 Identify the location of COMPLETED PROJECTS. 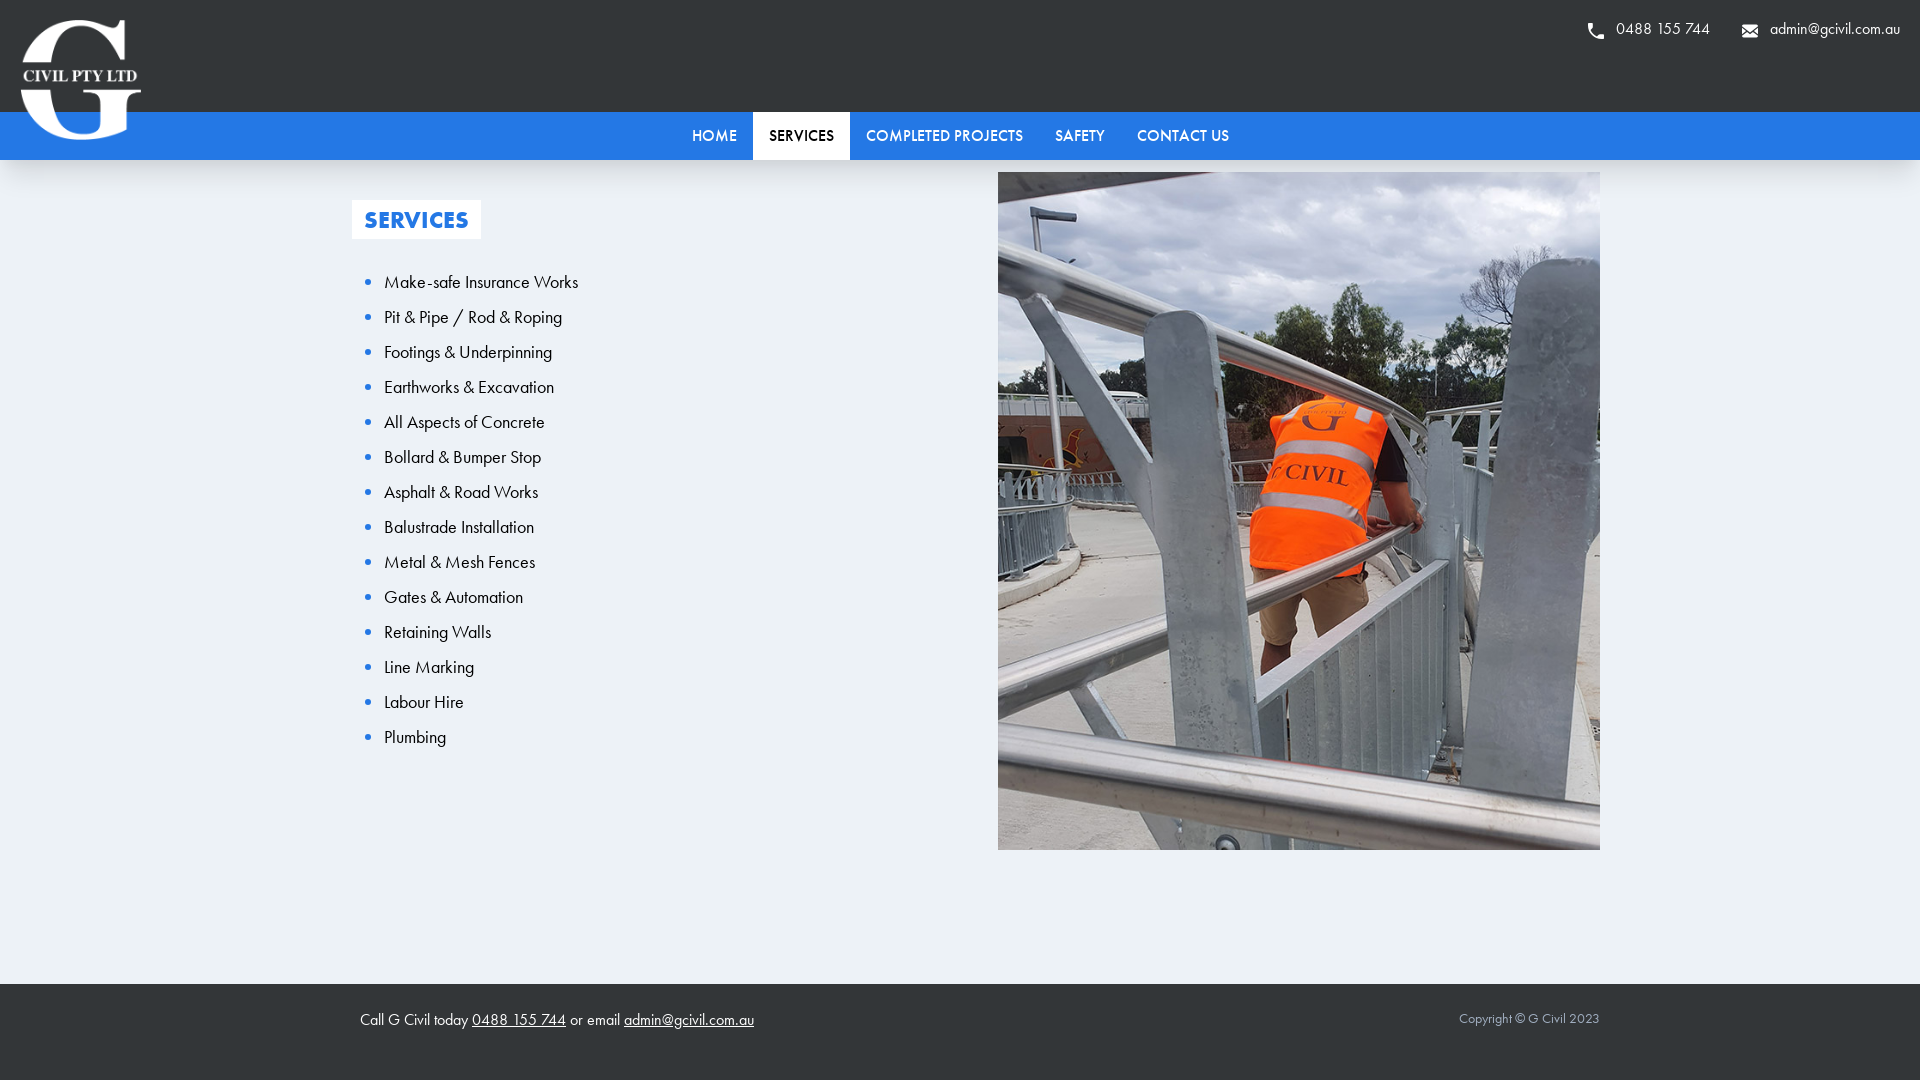
(944, 136).